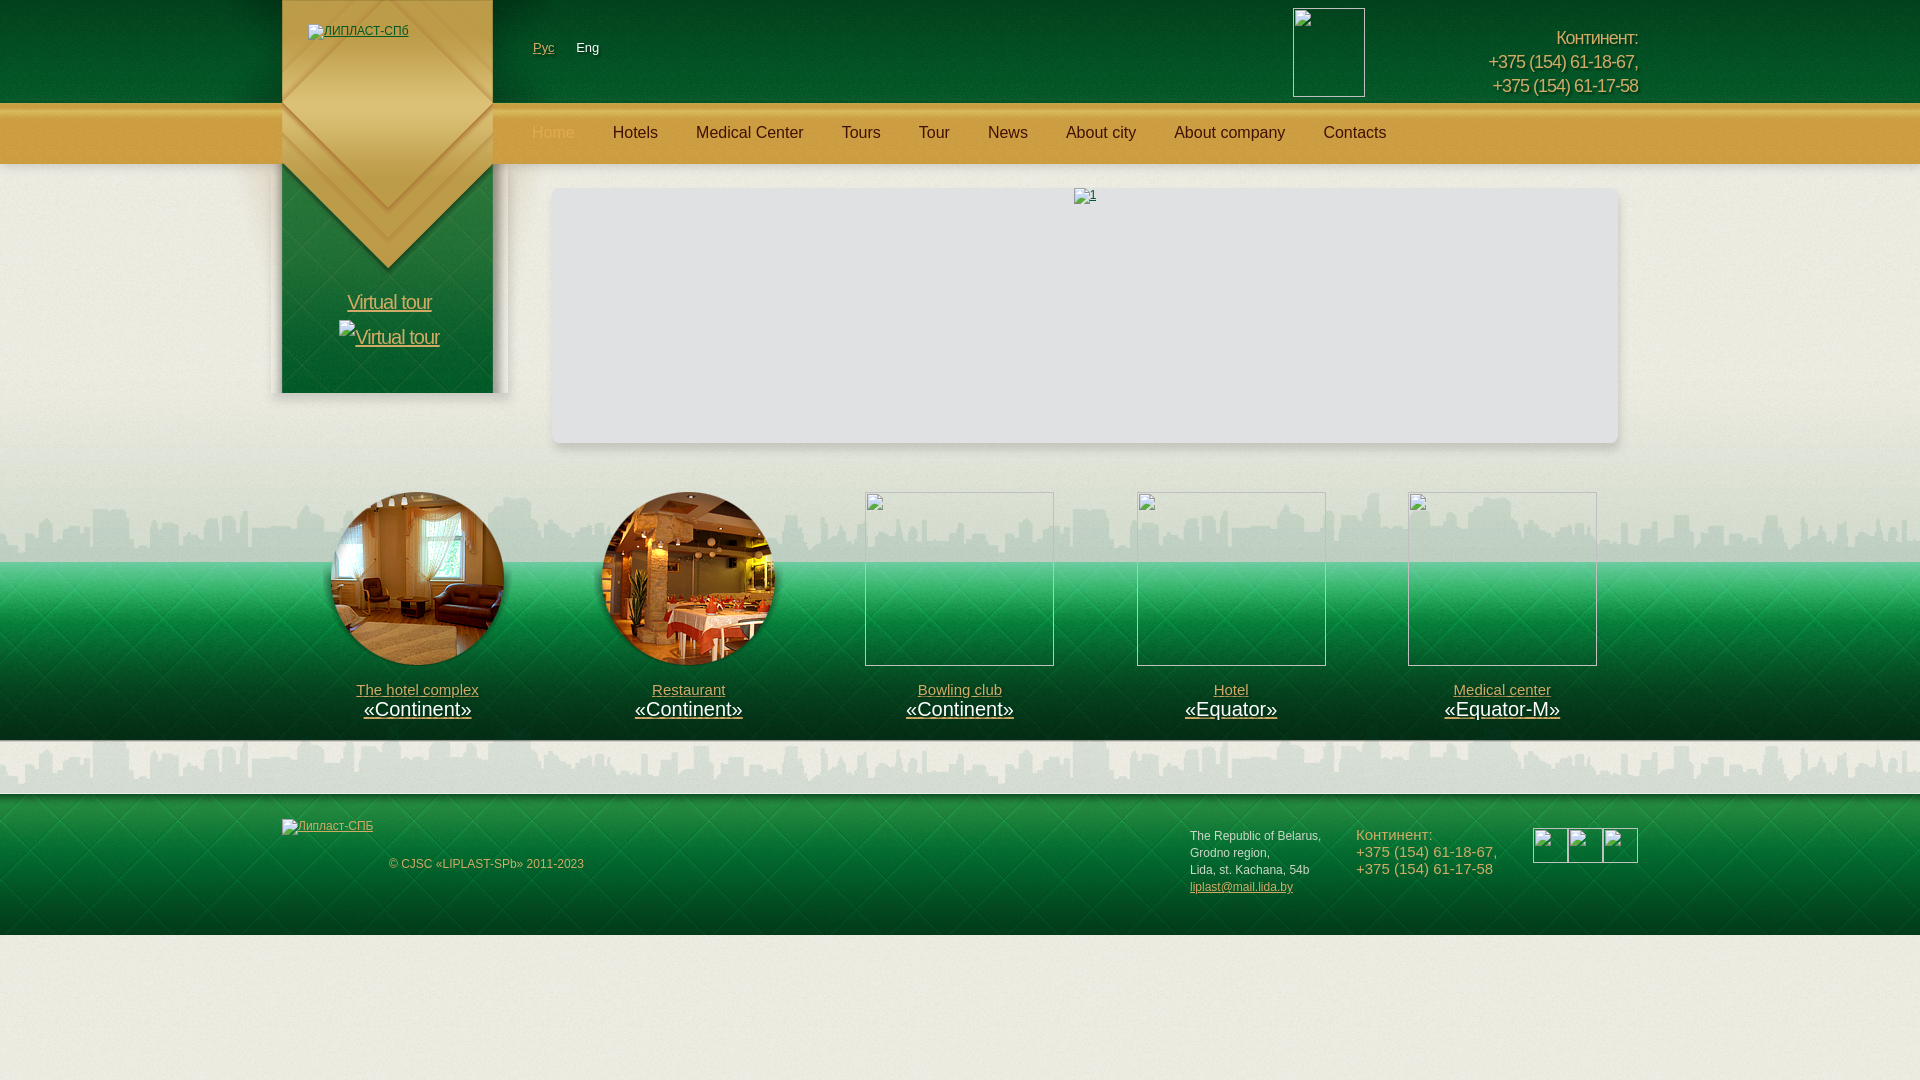 This screenshot has width=1920, height=1080. What do you see at coordinates (1048, 54) in the screenshot?
I see `Feedback` at bounding box center [1048, 54].